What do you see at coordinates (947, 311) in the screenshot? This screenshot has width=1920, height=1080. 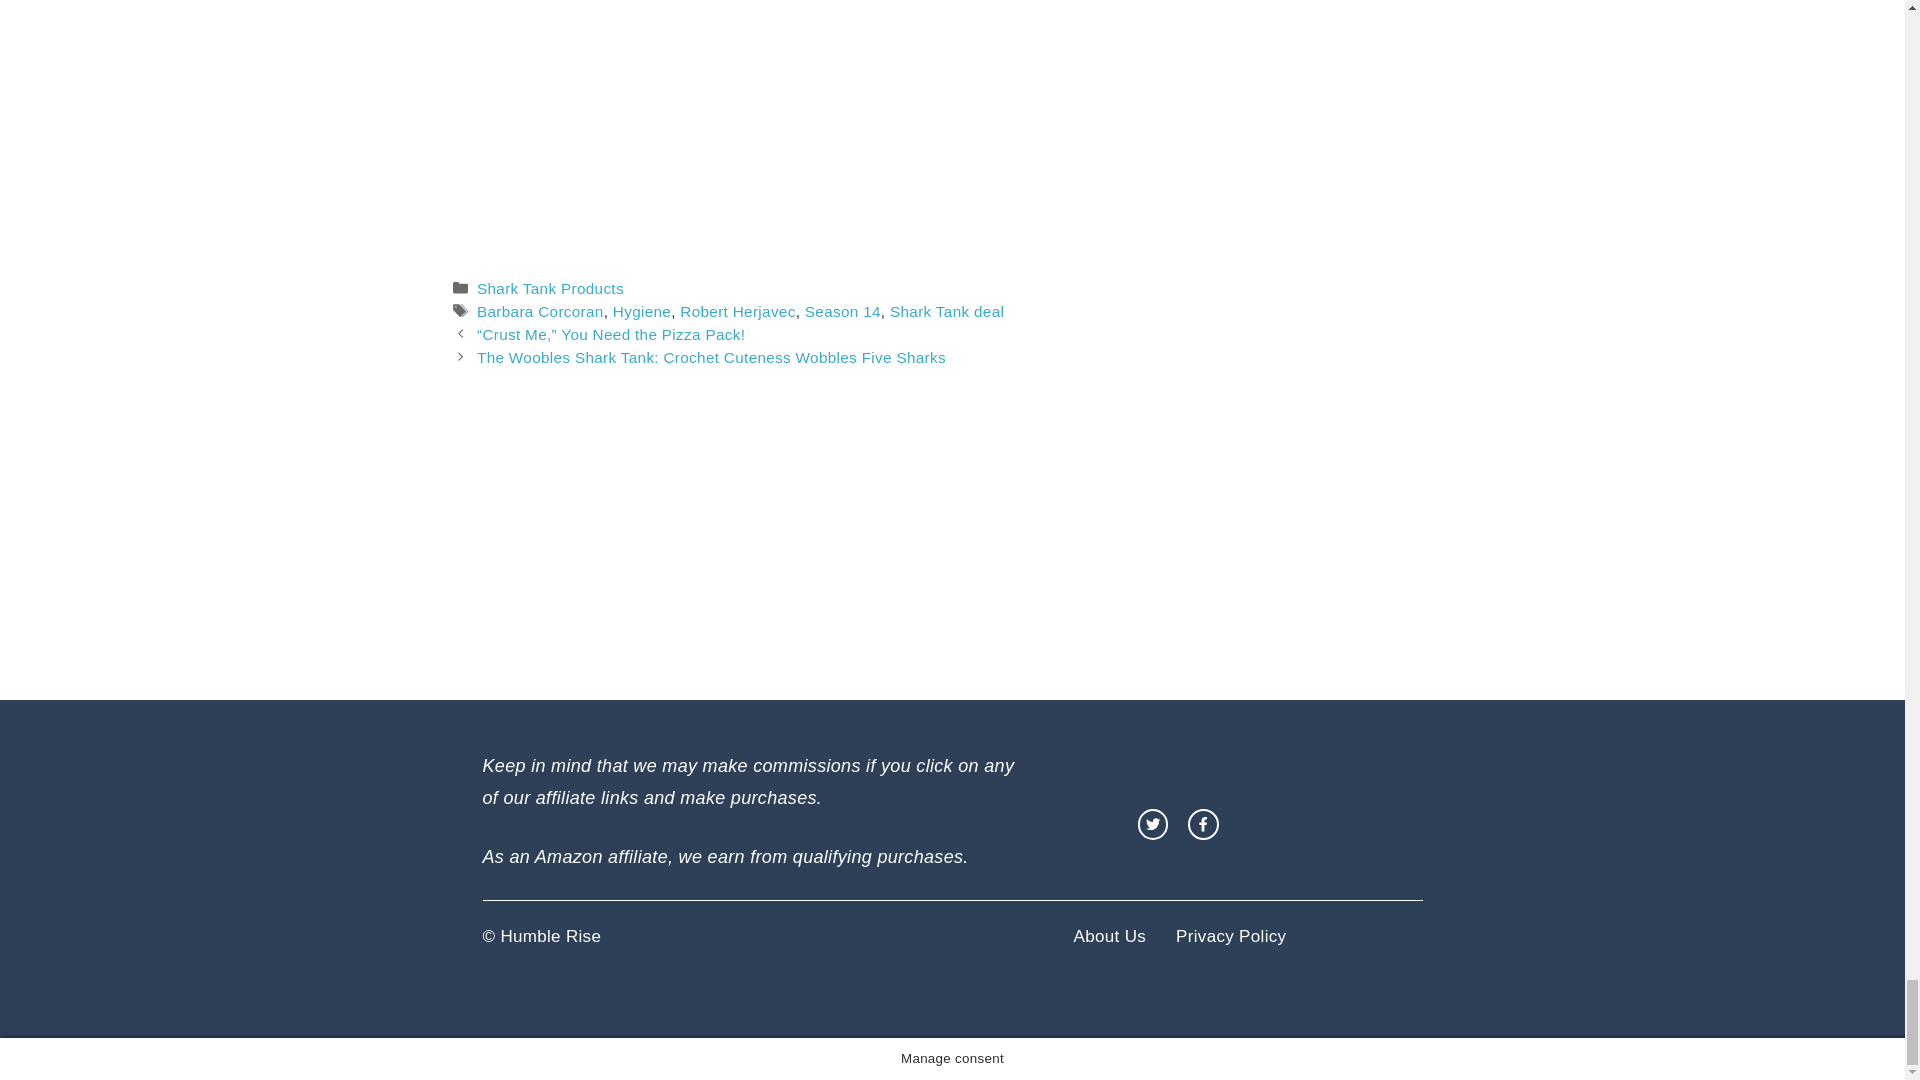 I see `Shark Tank deal` at bounding box center [947, 311].